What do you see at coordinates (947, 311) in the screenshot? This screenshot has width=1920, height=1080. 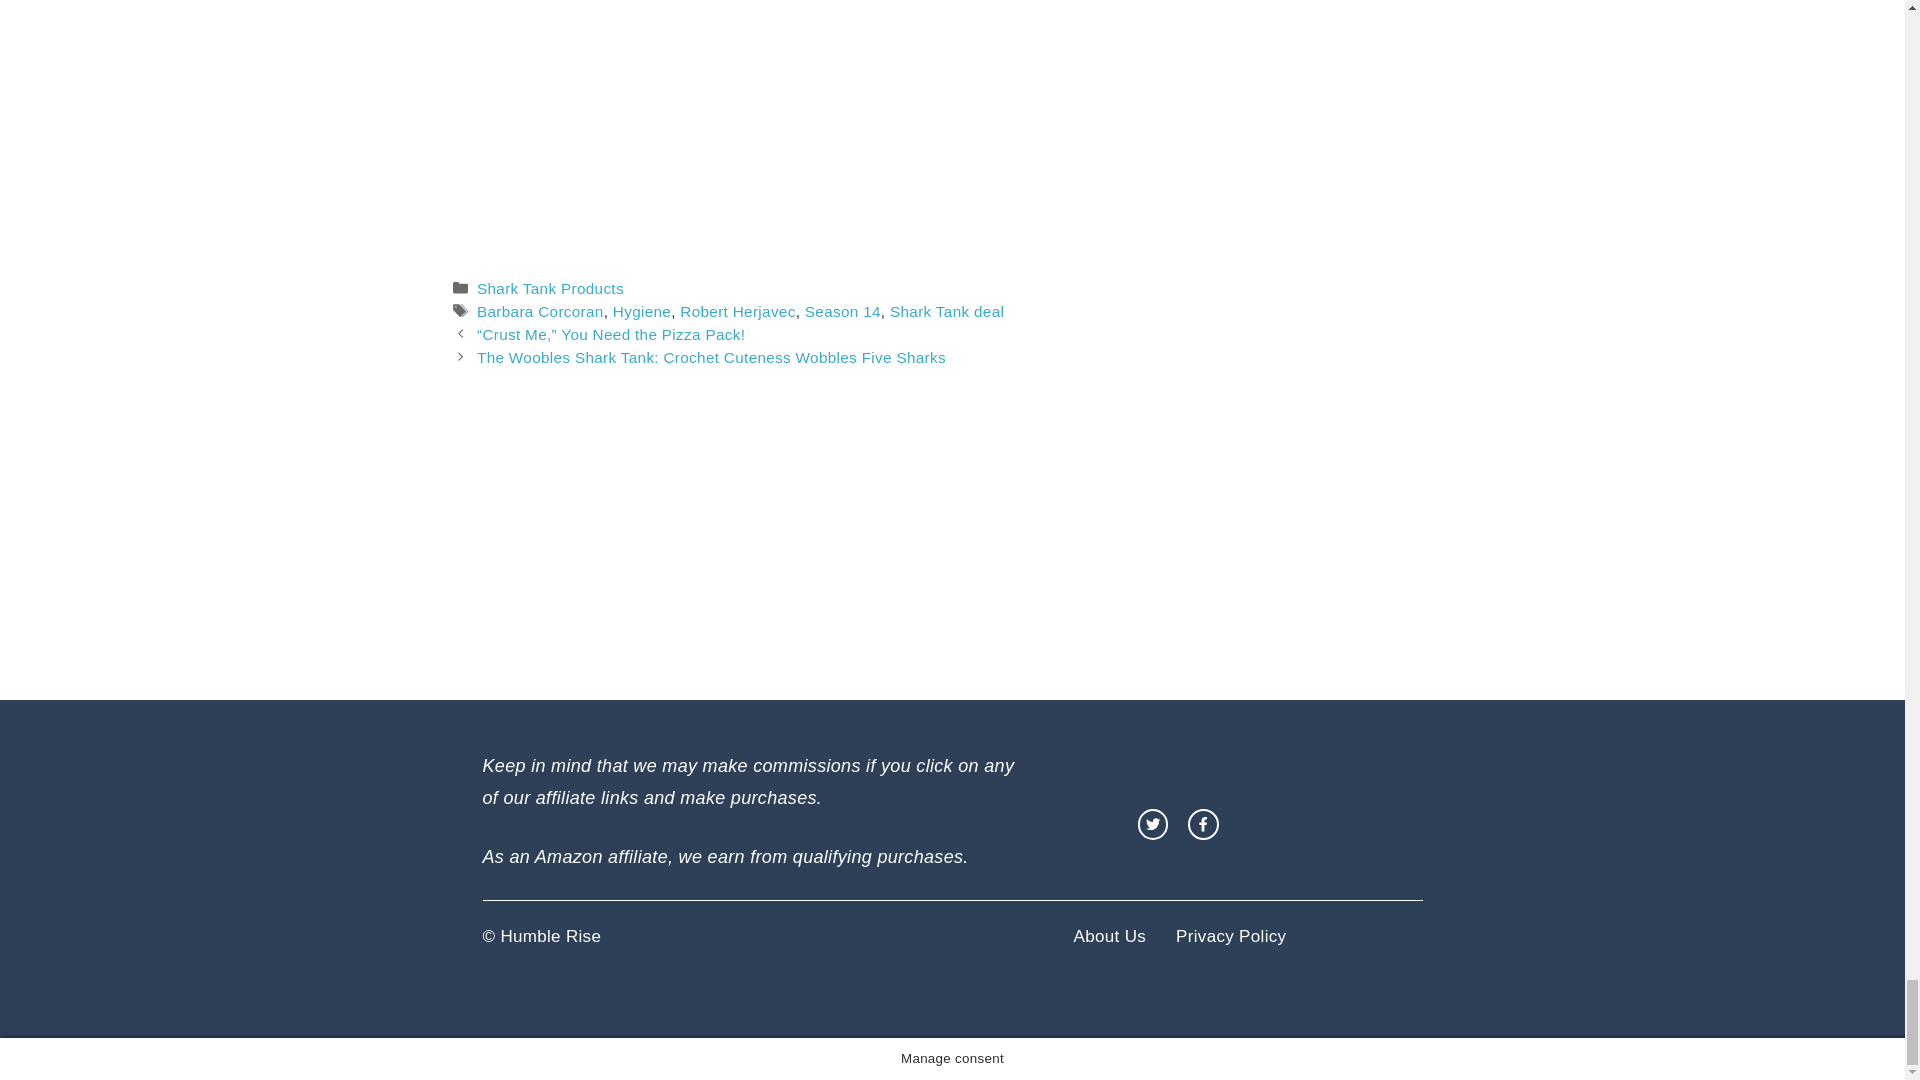 I see `Shark Tank deal` at bounding box center [947, 311].